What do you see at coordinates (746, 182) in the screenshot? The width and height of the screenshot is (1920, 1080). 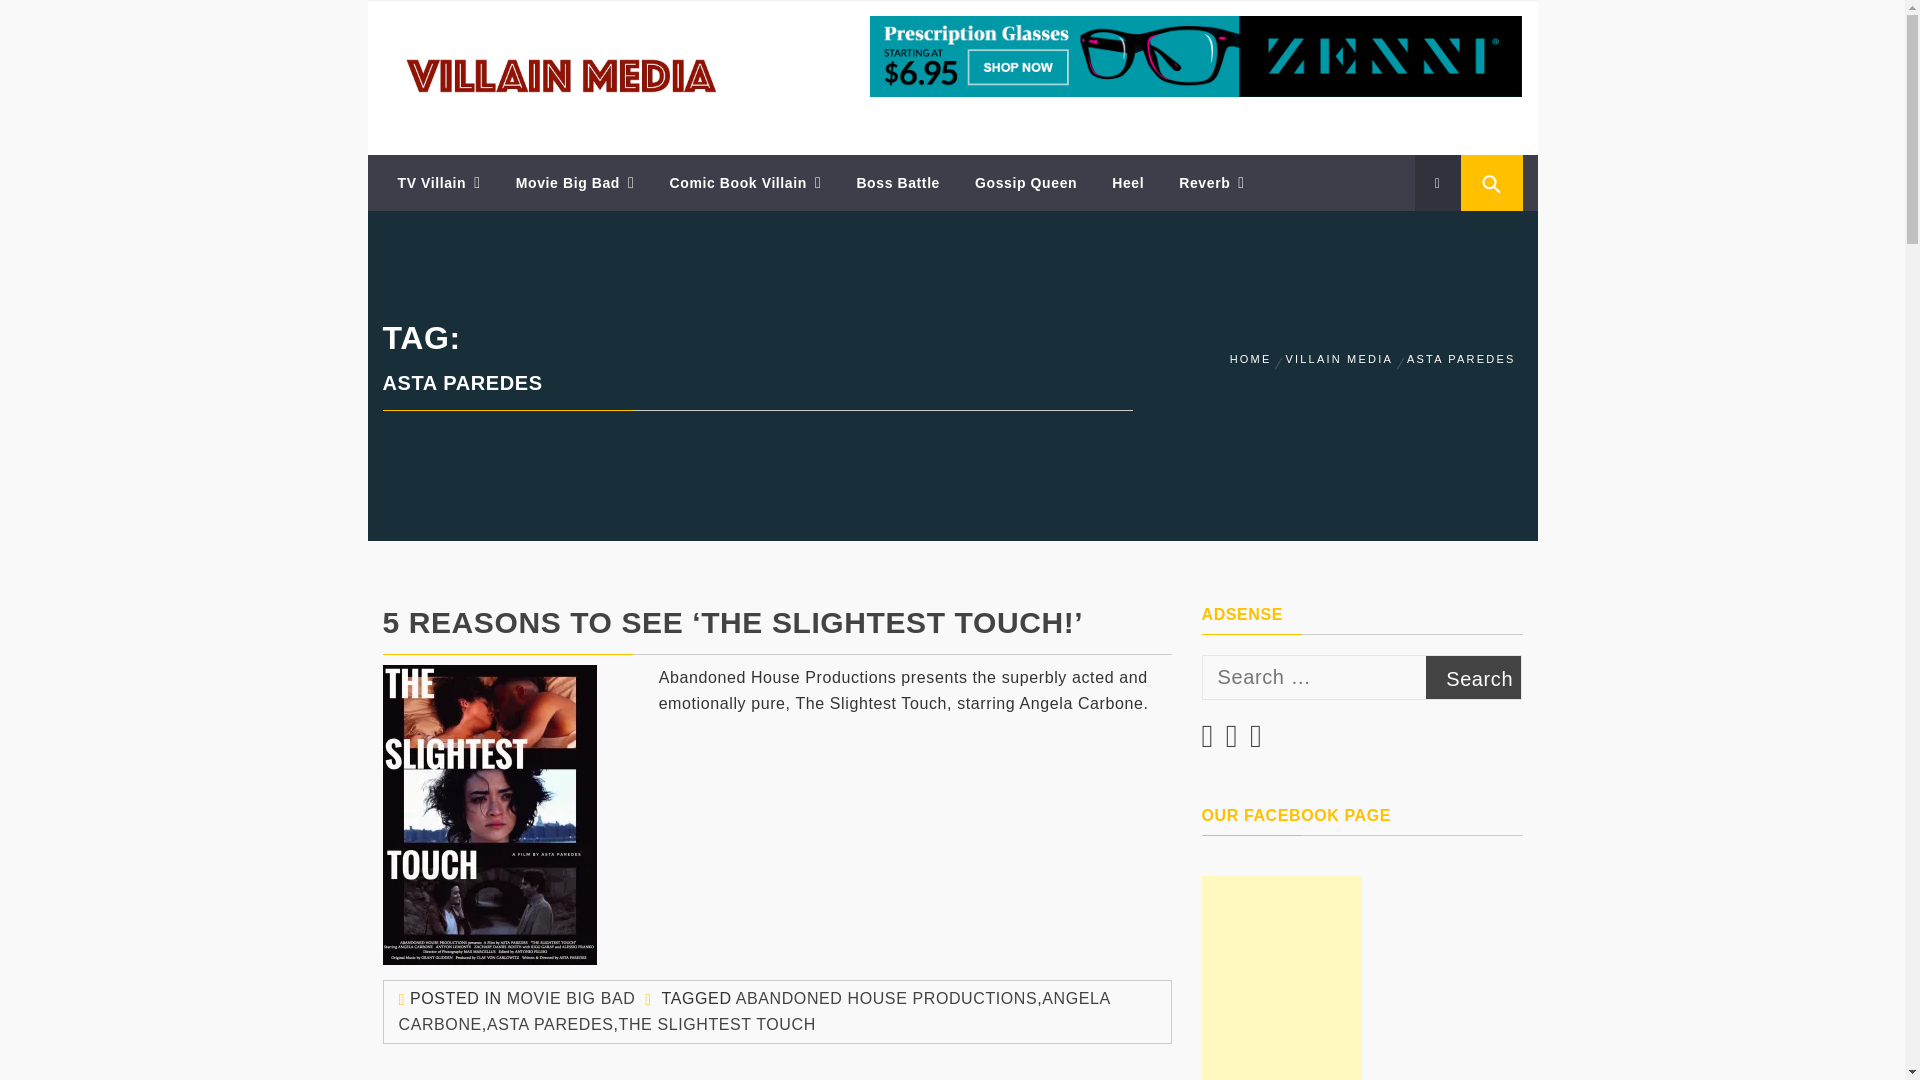 I see `Comic Book Villain` at bounding box center [746, 182].